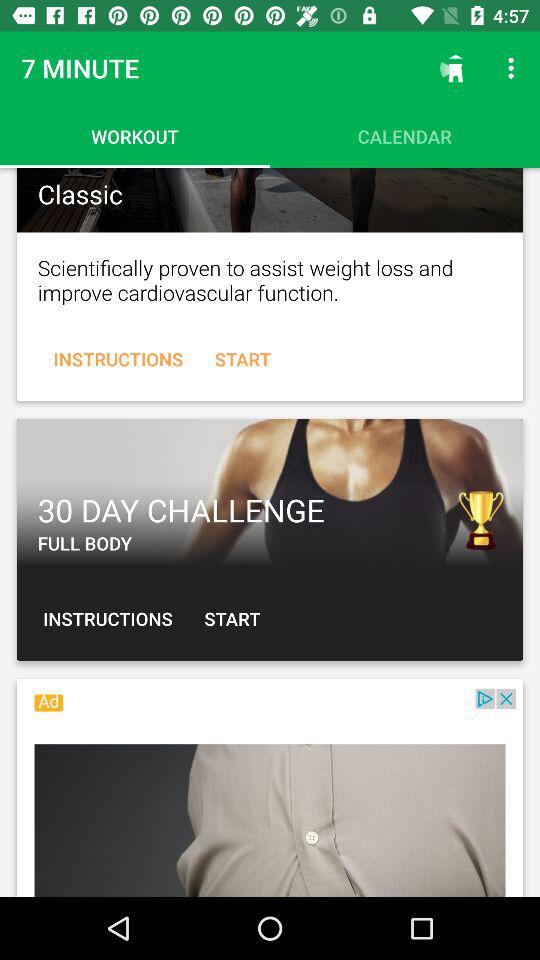  Describe the element at coordinates (270, 200) in the screenshot. I see `select classic` at that location.